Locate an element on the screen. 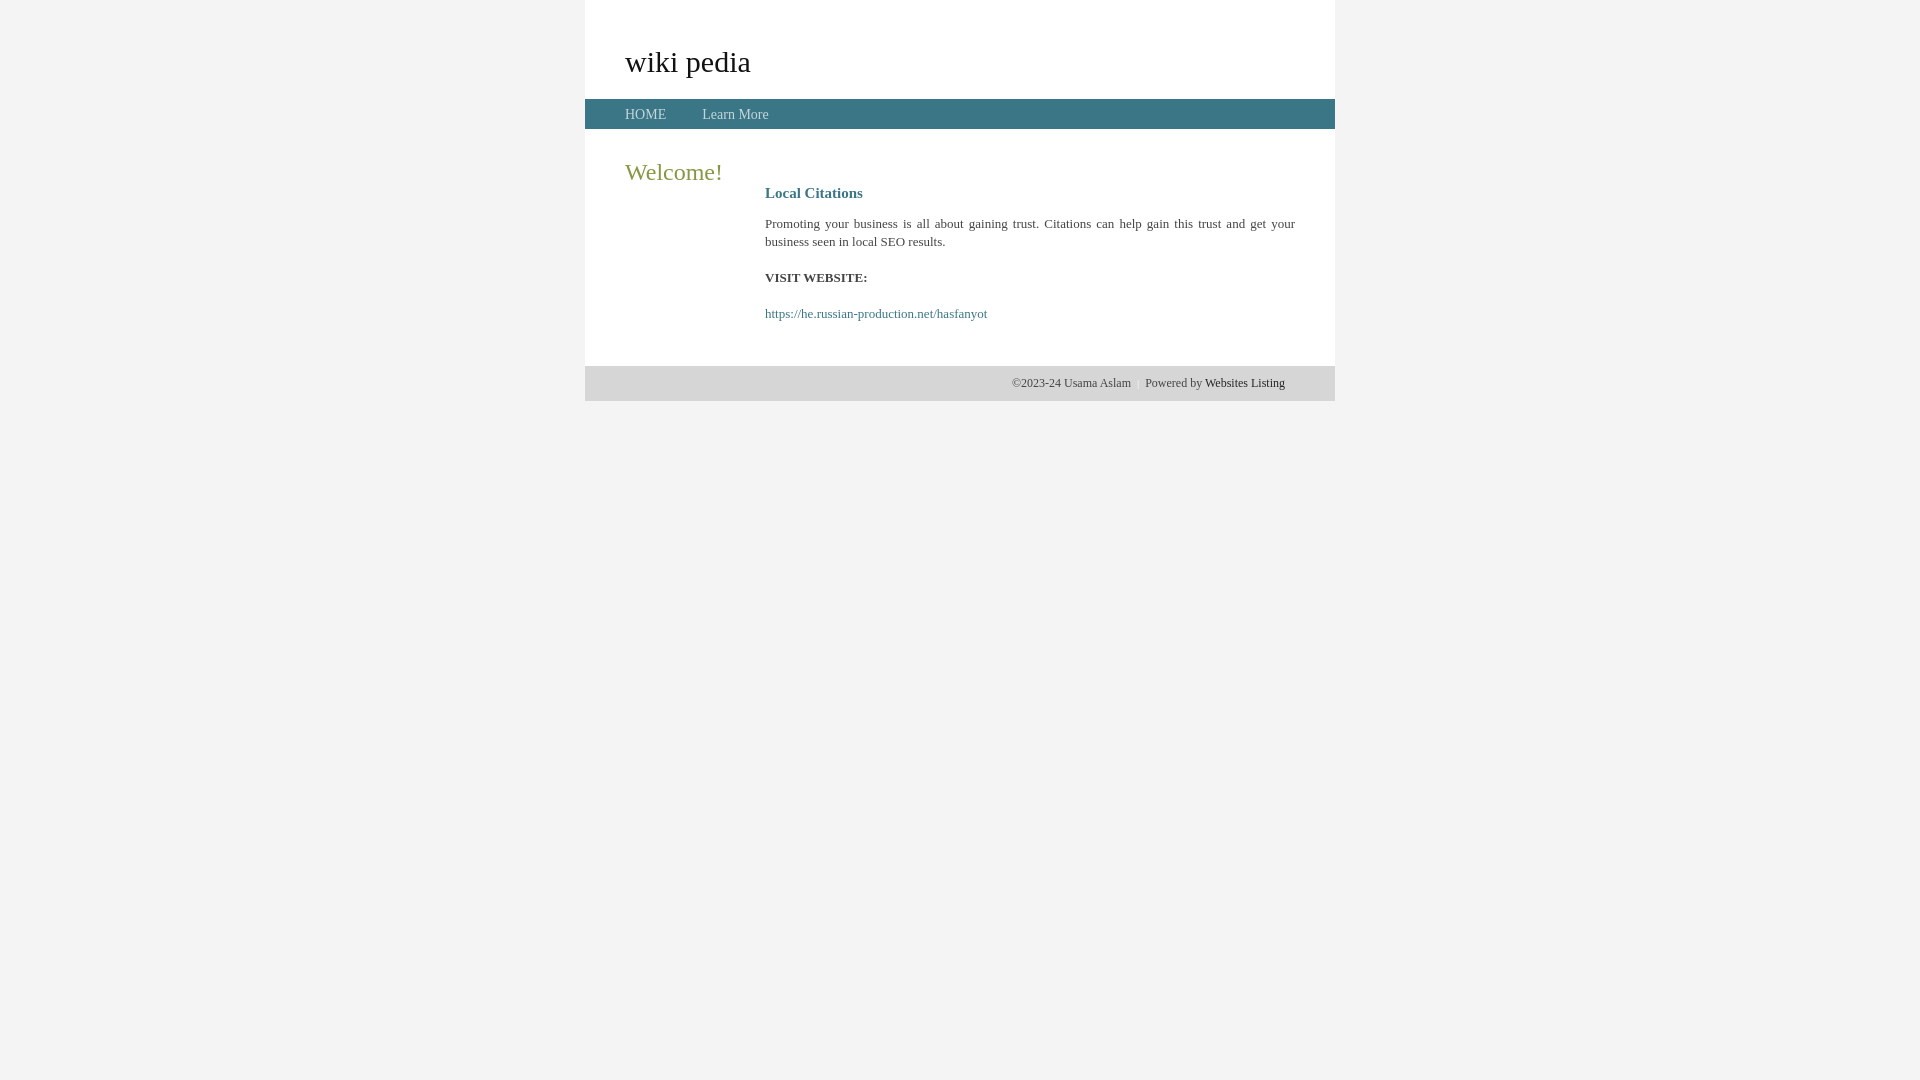 Image resolution: width=1920 pixels, height=1080 pixels. https://he.russian-production.net/hasfanyot is located at coordinates (876, 314).